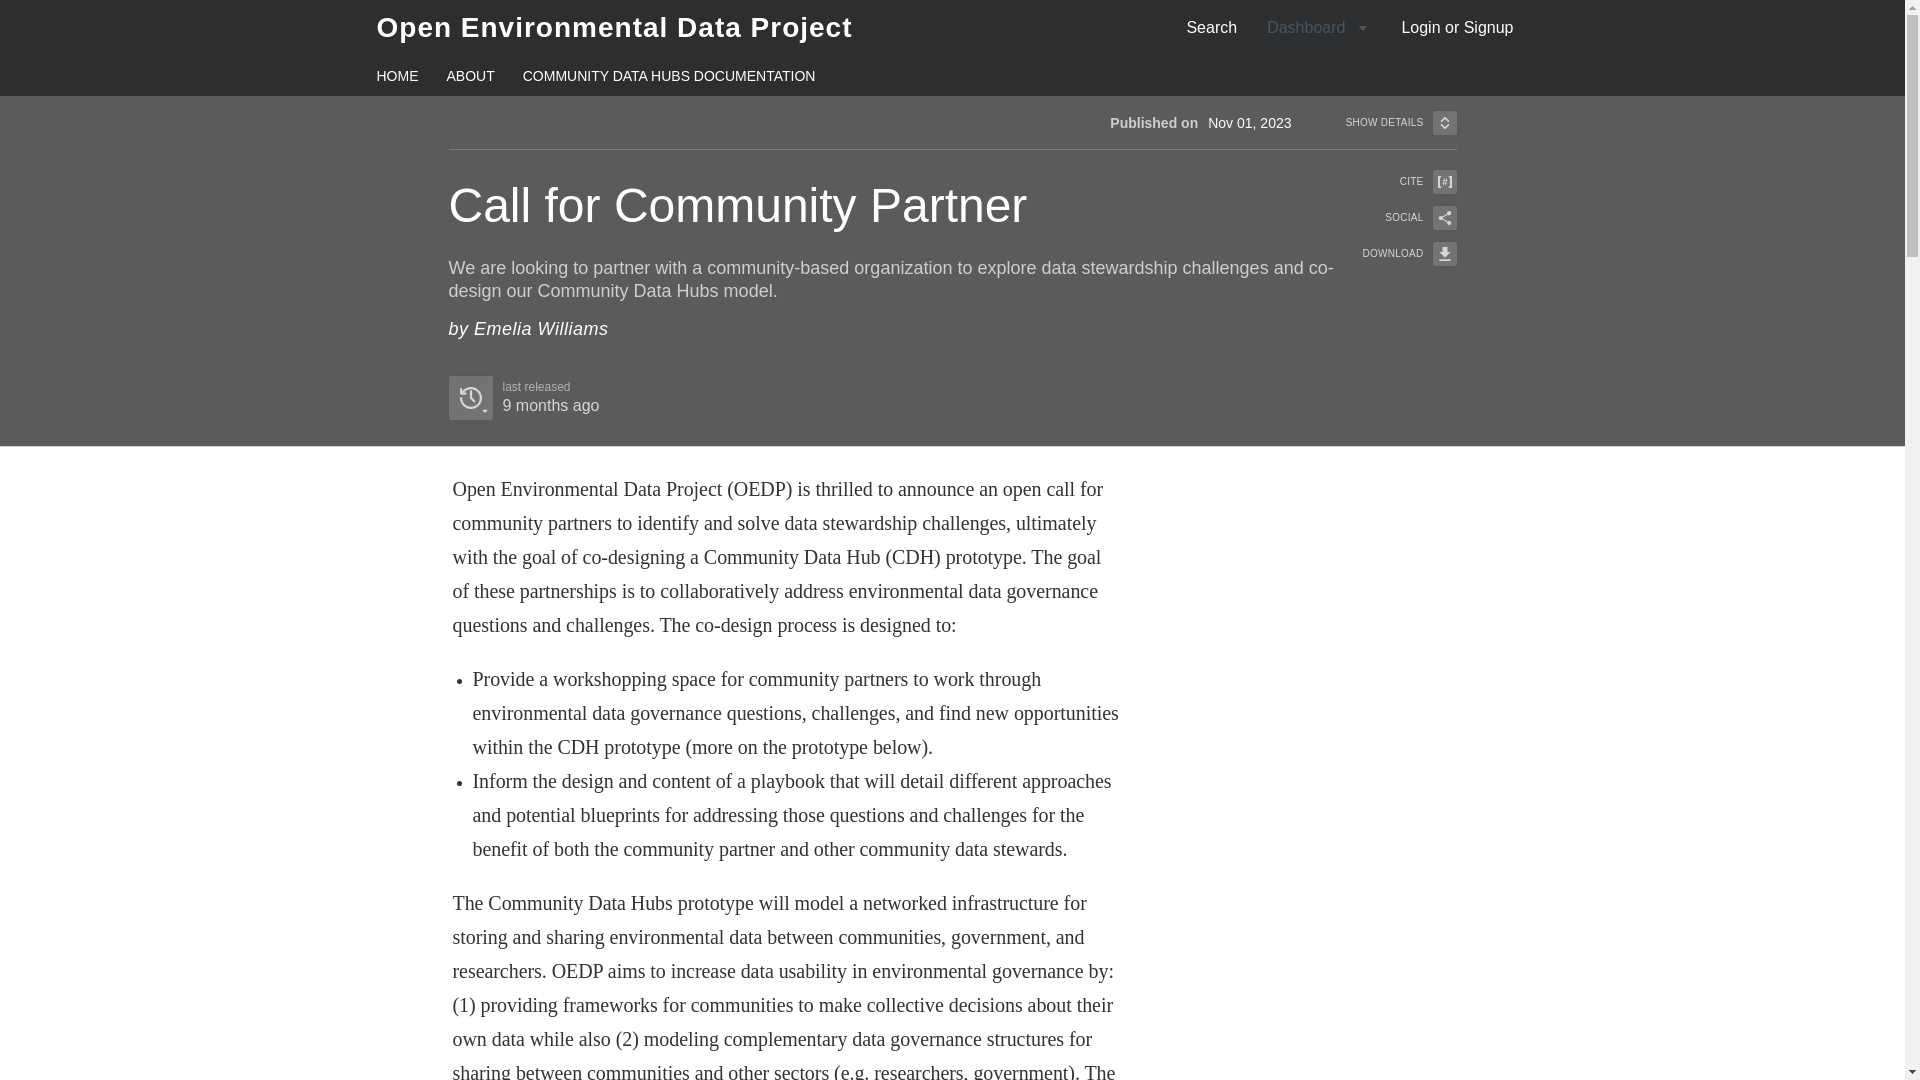 The image size is (1920, 1080). I want to click on ABOUT, so click(469, 76).